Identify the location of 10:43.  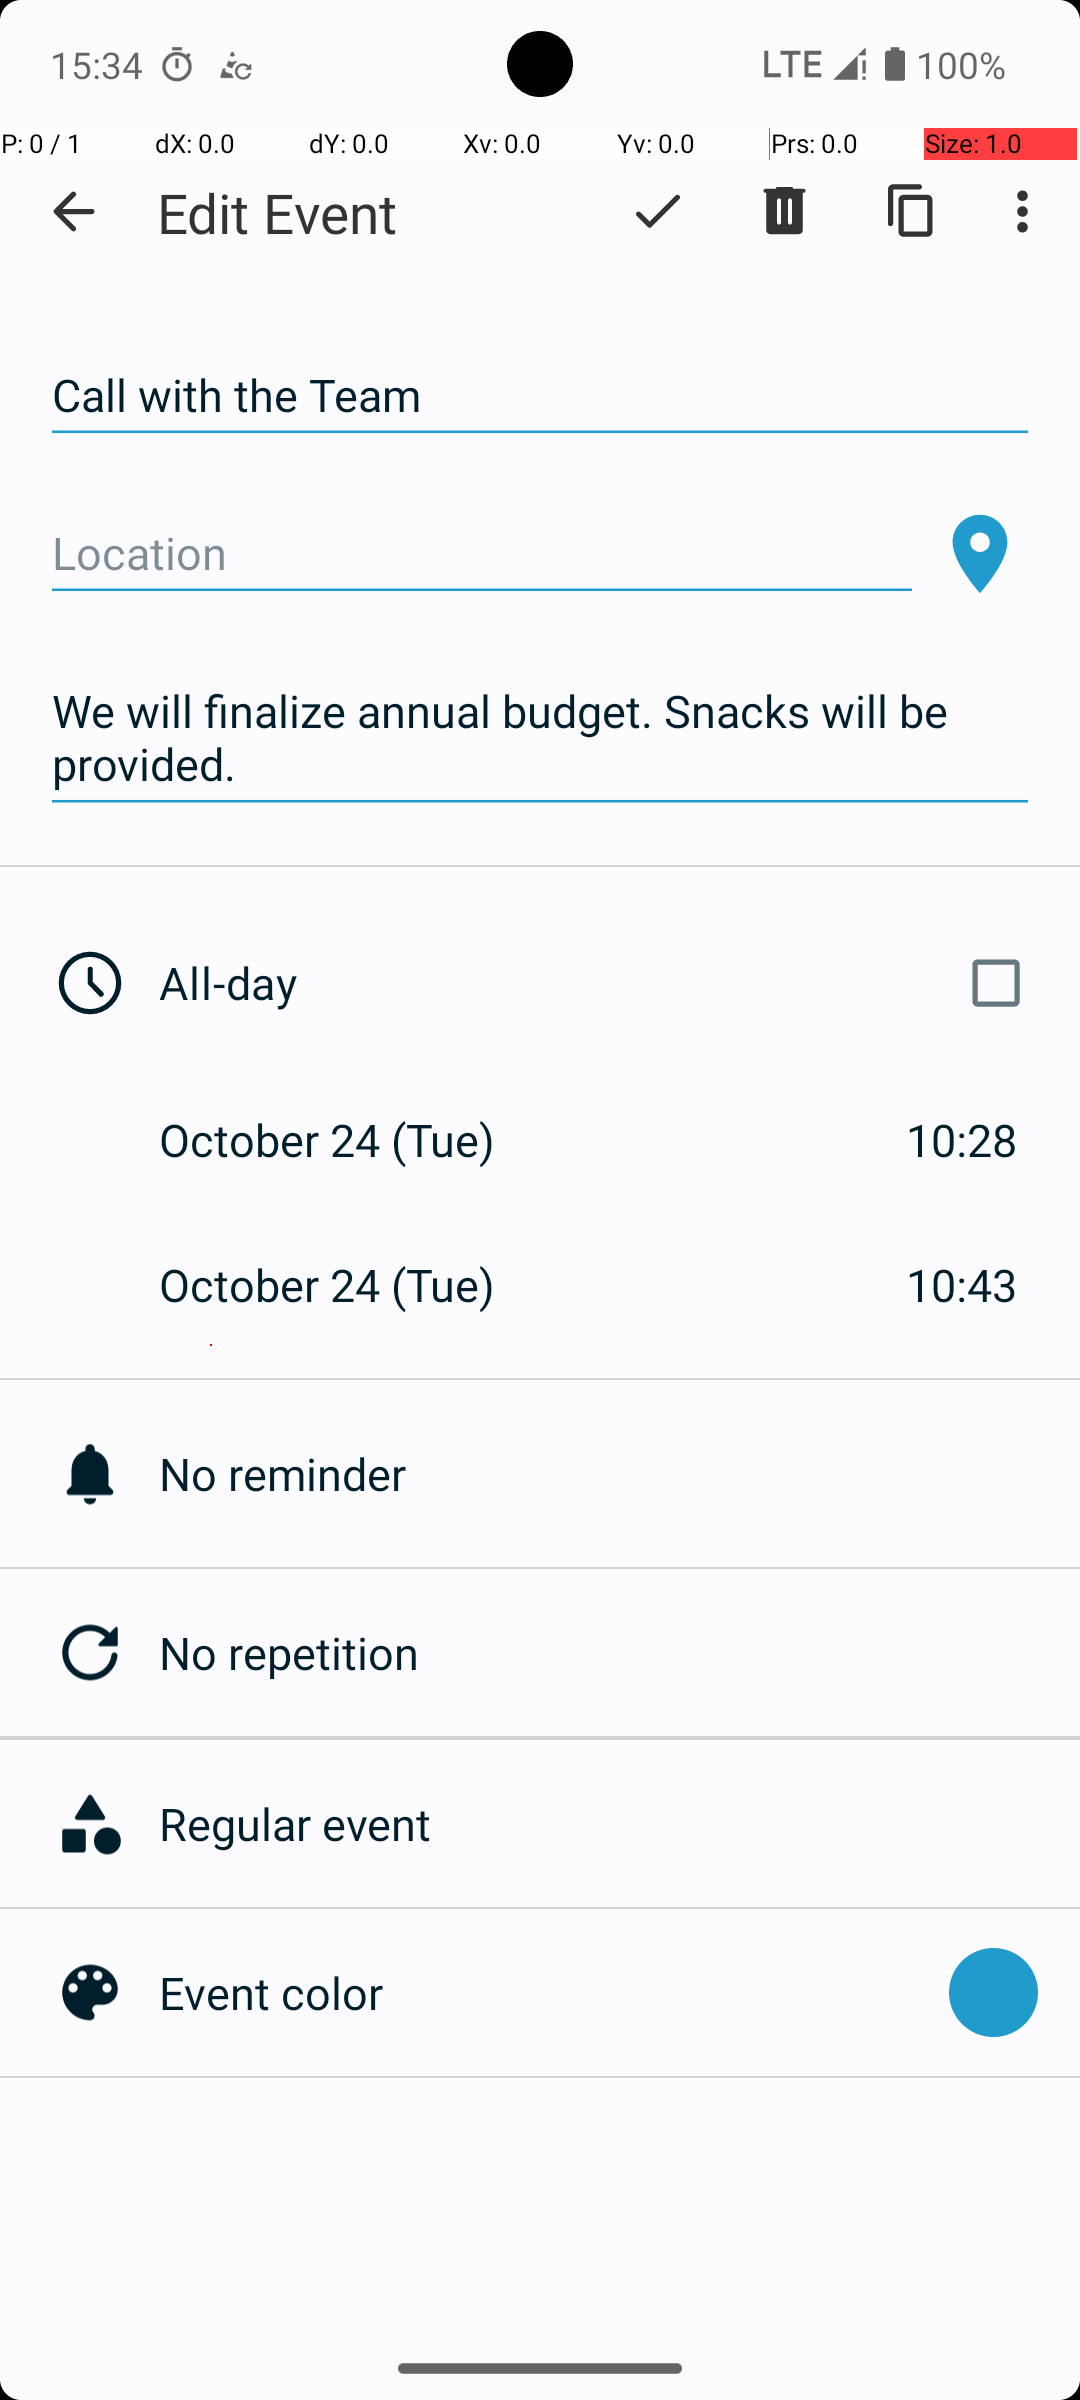
(962, 1284).